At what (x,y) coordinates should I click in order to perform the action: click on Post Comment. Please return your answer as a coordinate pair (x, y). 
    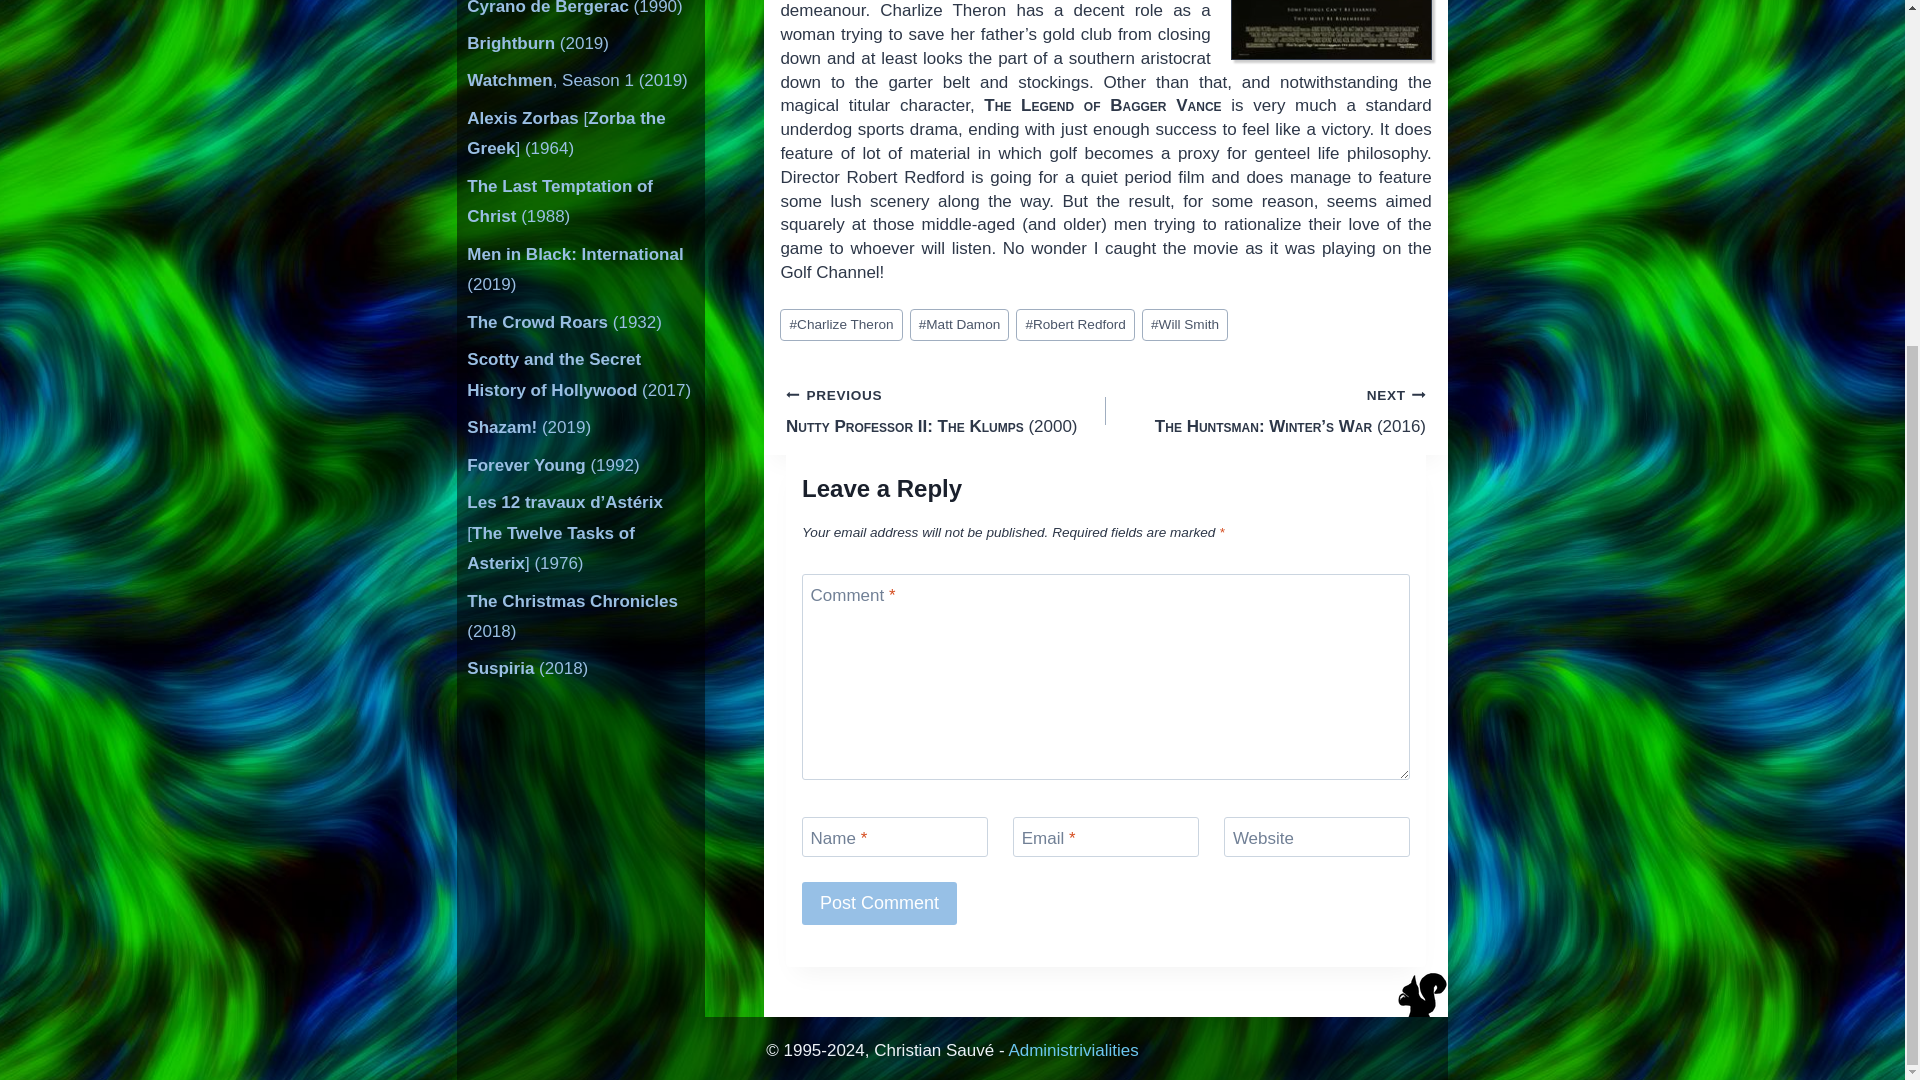
    Looking at the image, I should click on (879, 903).